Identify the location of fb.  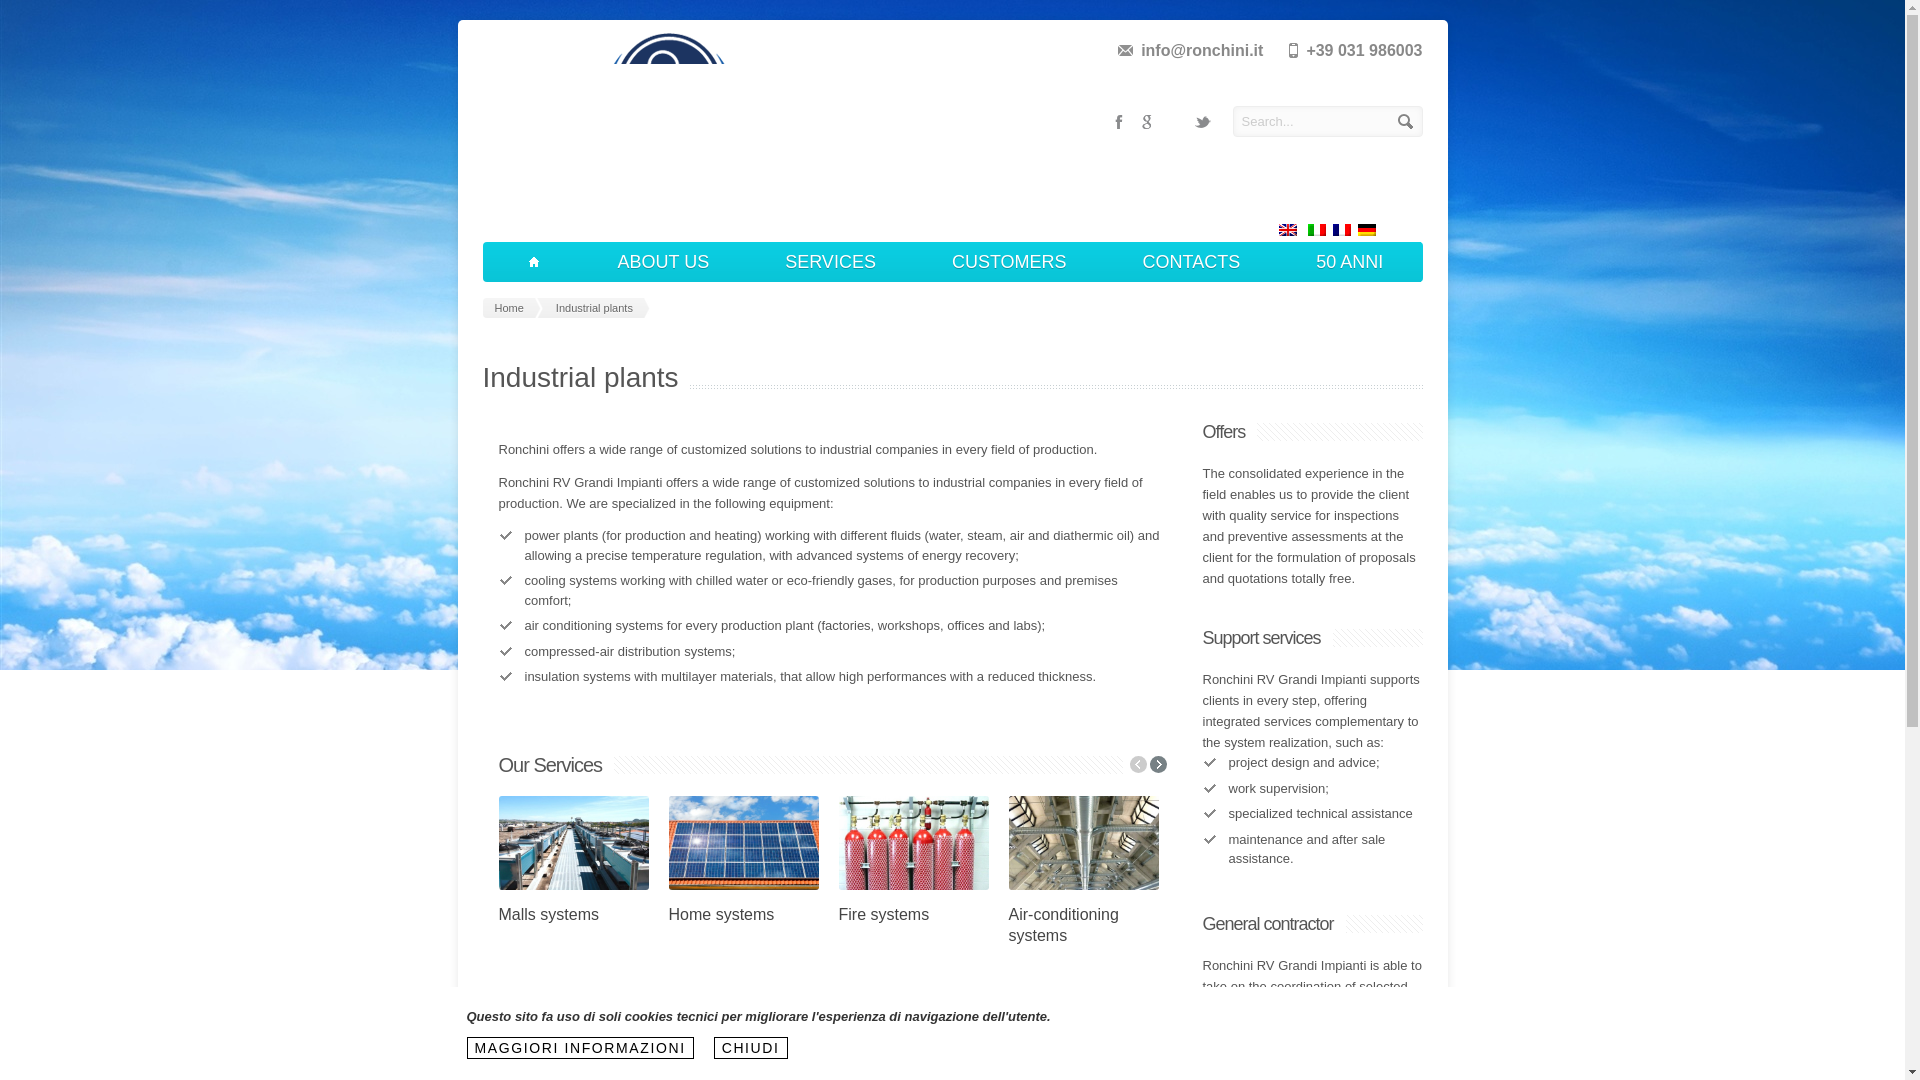
(1117, 122).